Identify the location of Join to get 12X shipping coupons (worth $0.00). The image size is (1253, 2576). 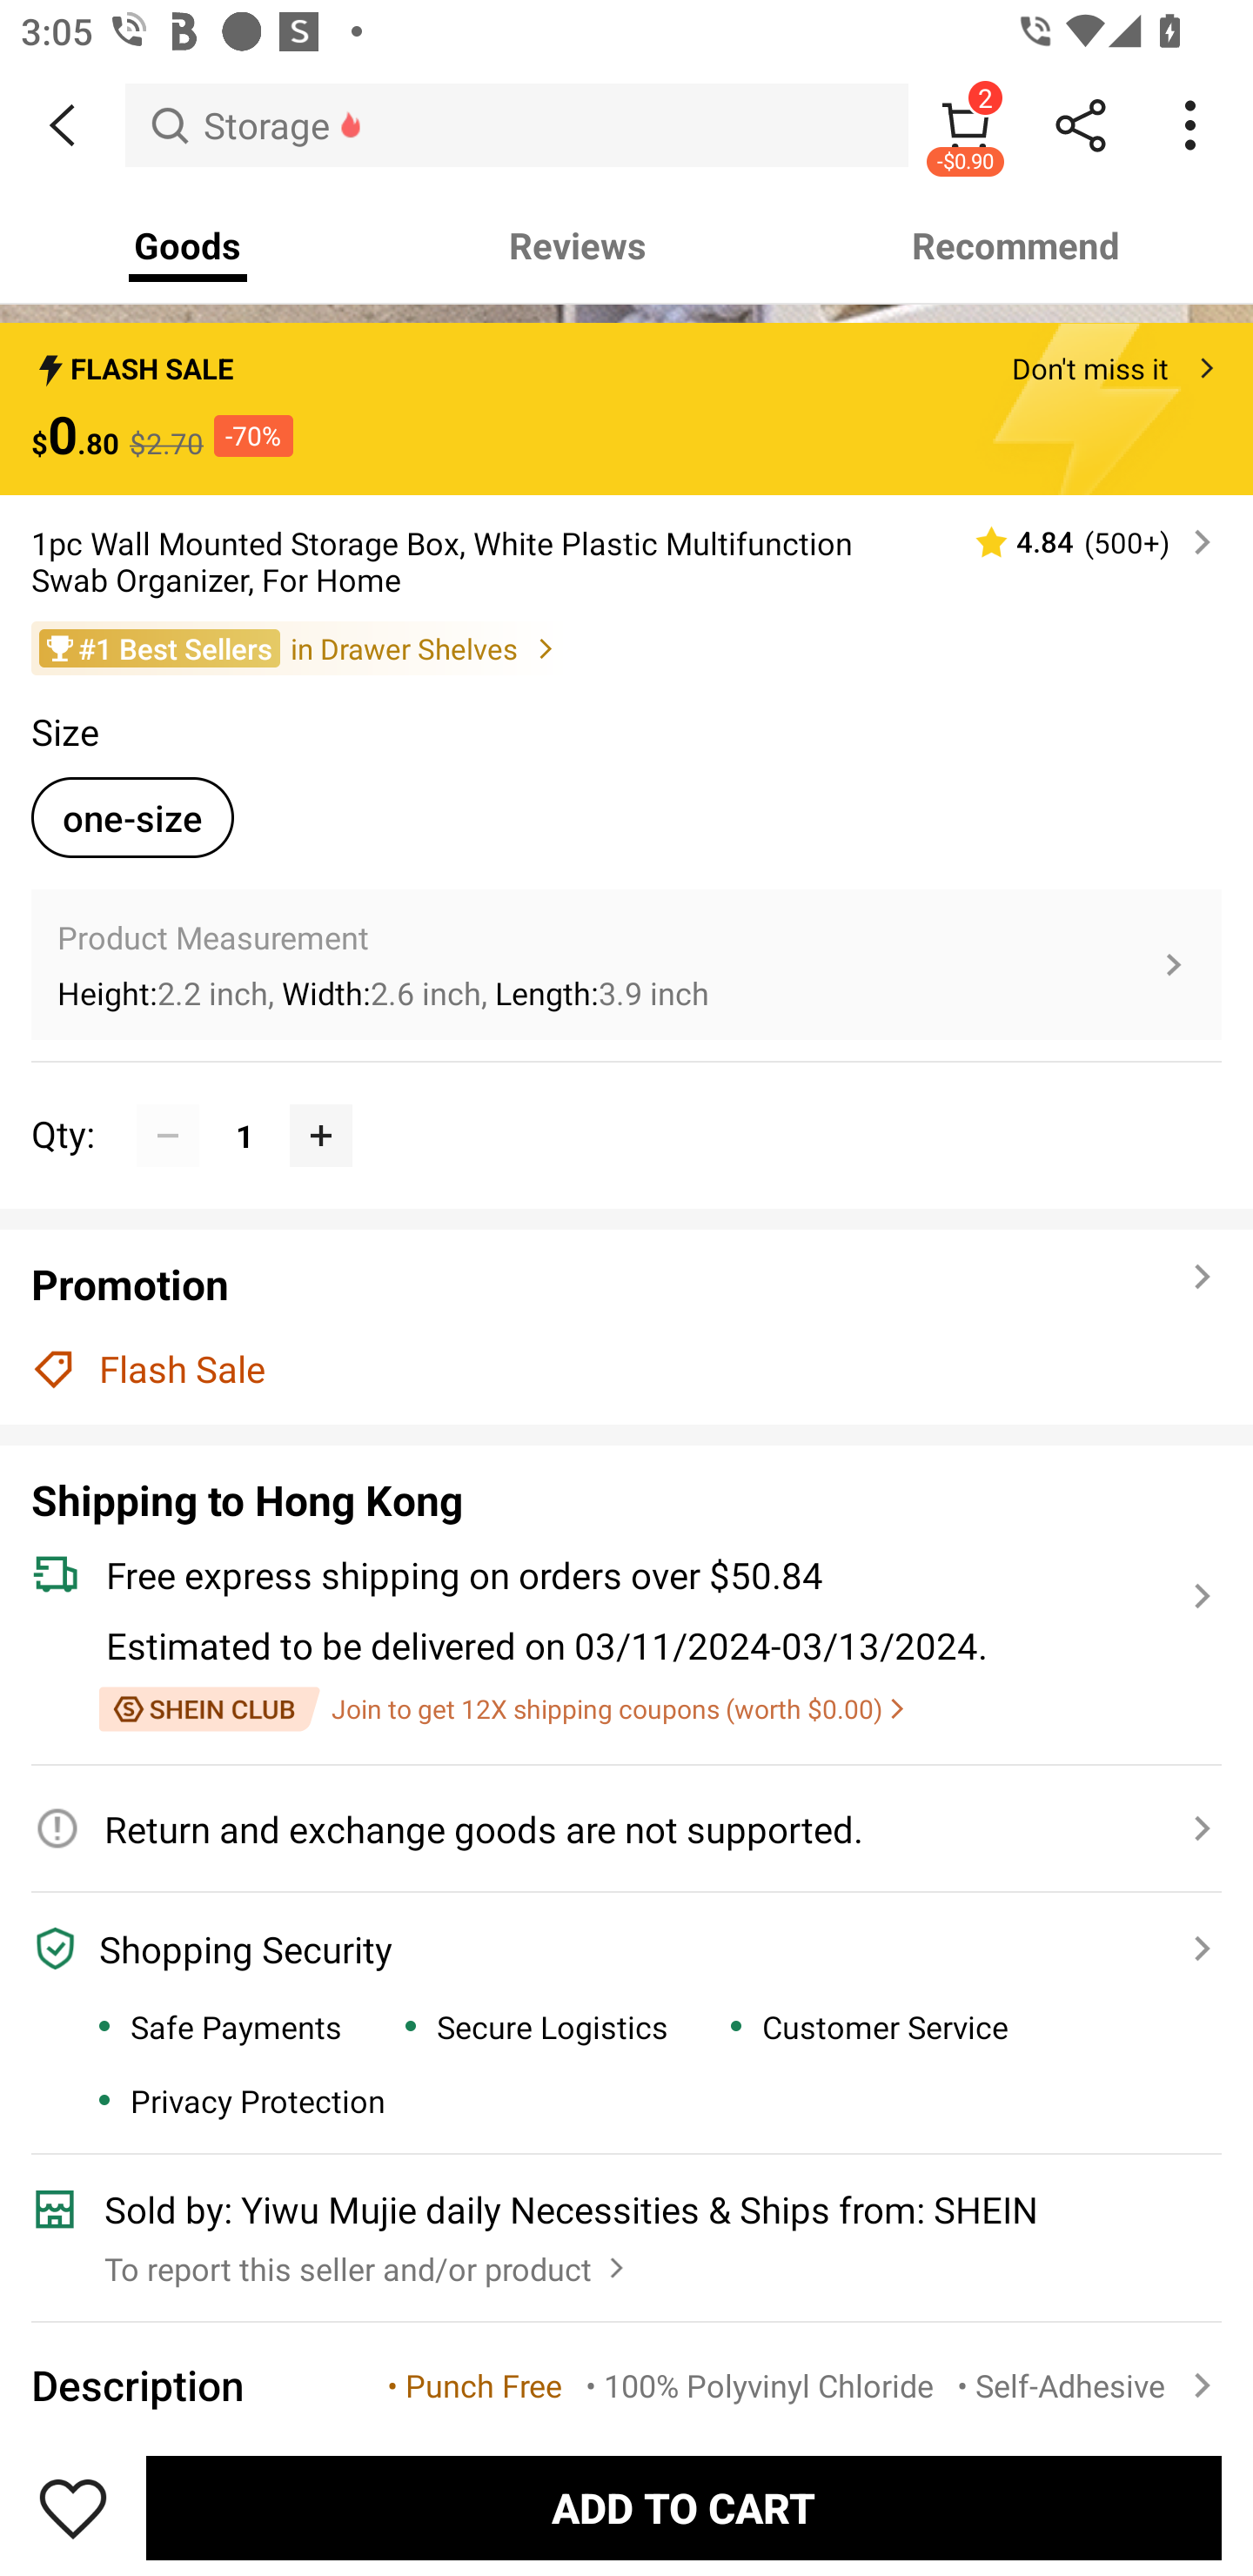
(501, 1709).